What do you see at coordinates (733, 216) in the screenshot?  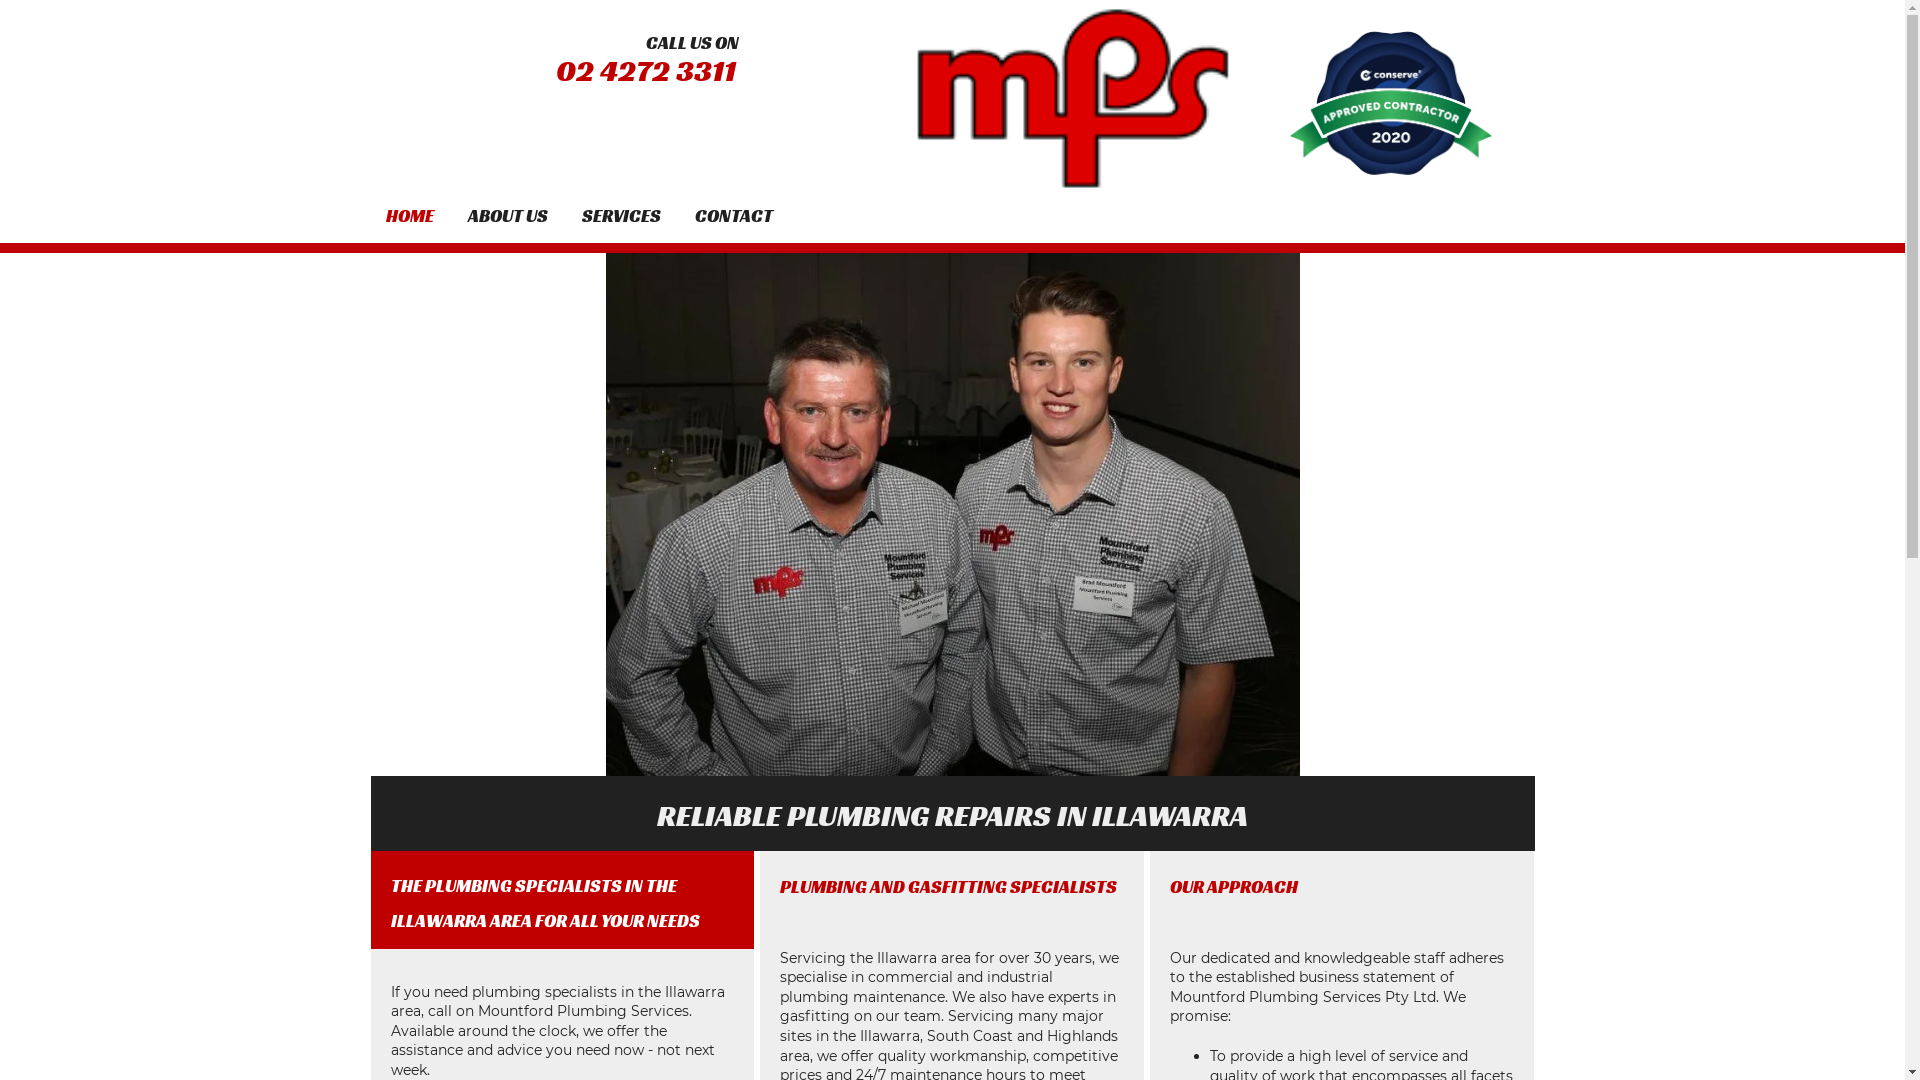 I see `CONTACT` at bounding box center [733, 216].